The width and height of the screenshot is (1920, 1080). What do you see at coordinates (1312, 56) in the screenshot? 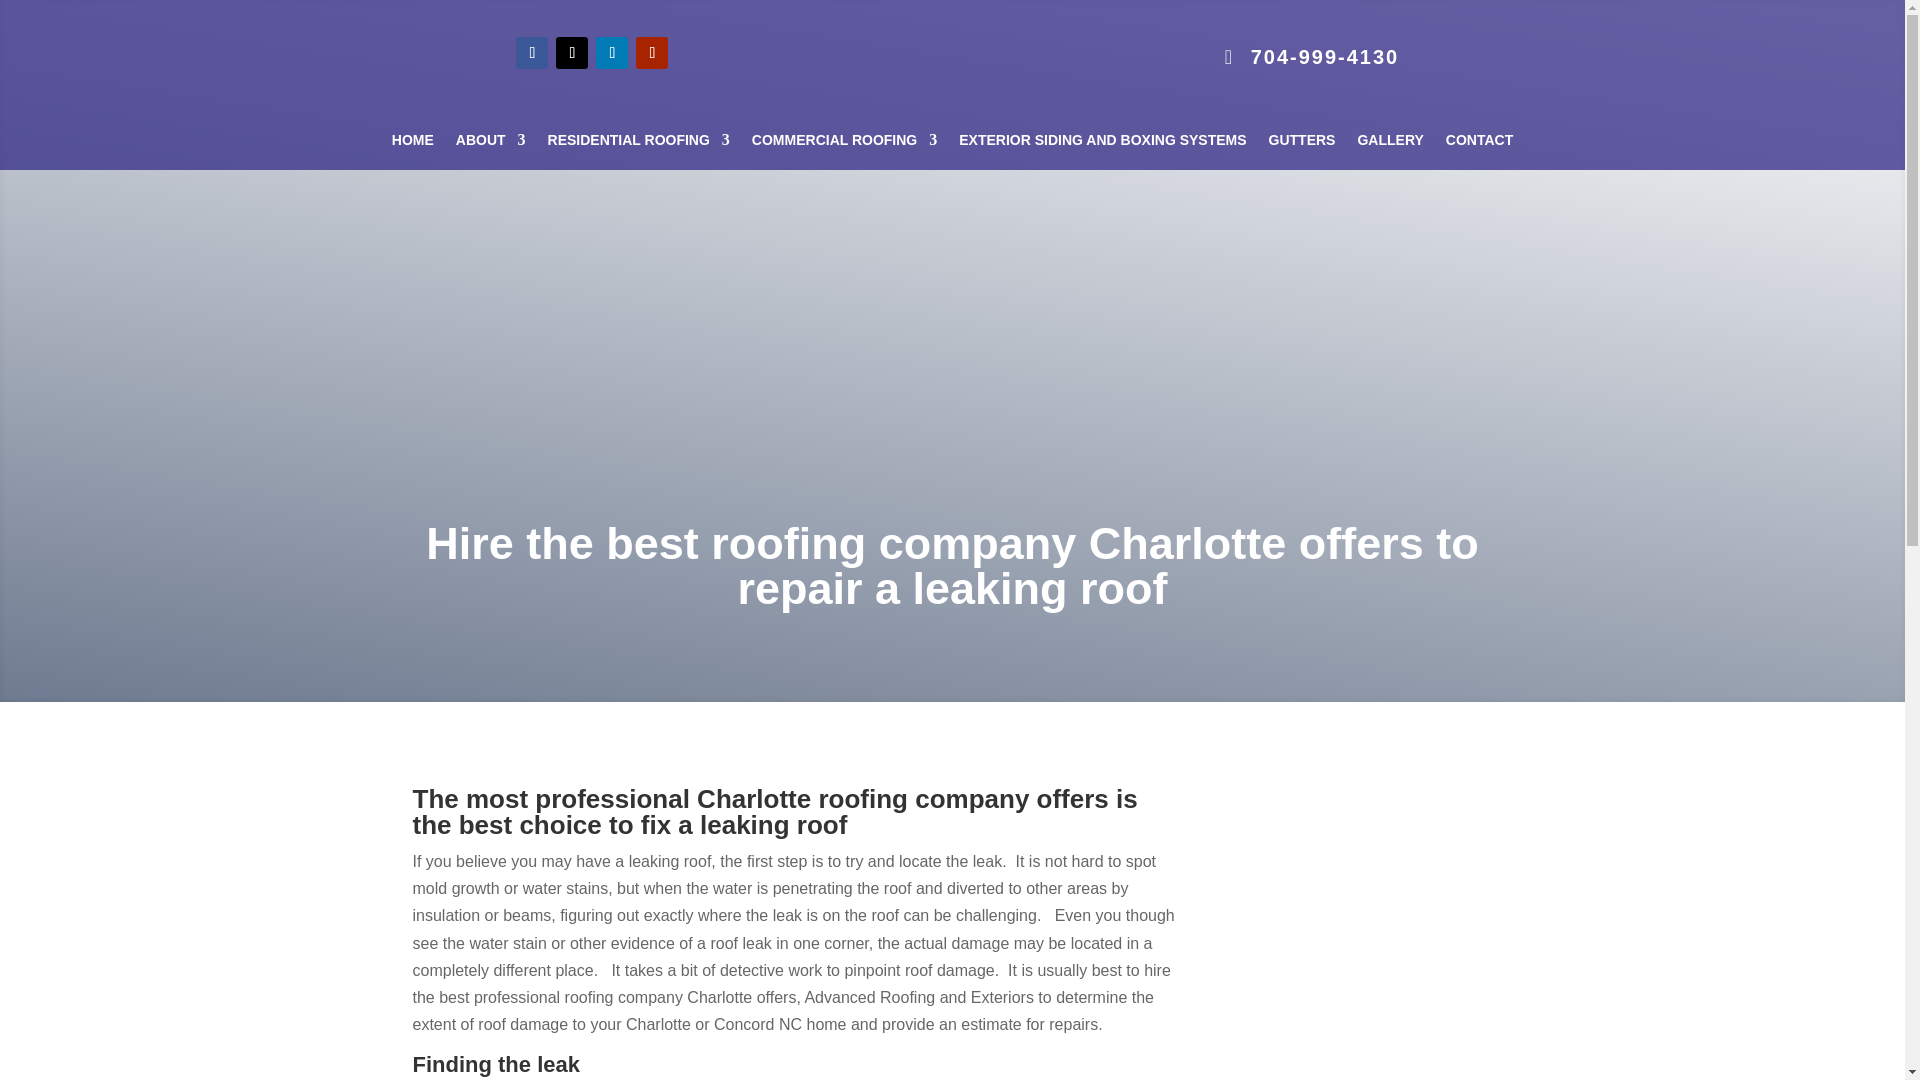
I see `704-999-4130` at bounding box center [1312, 56].